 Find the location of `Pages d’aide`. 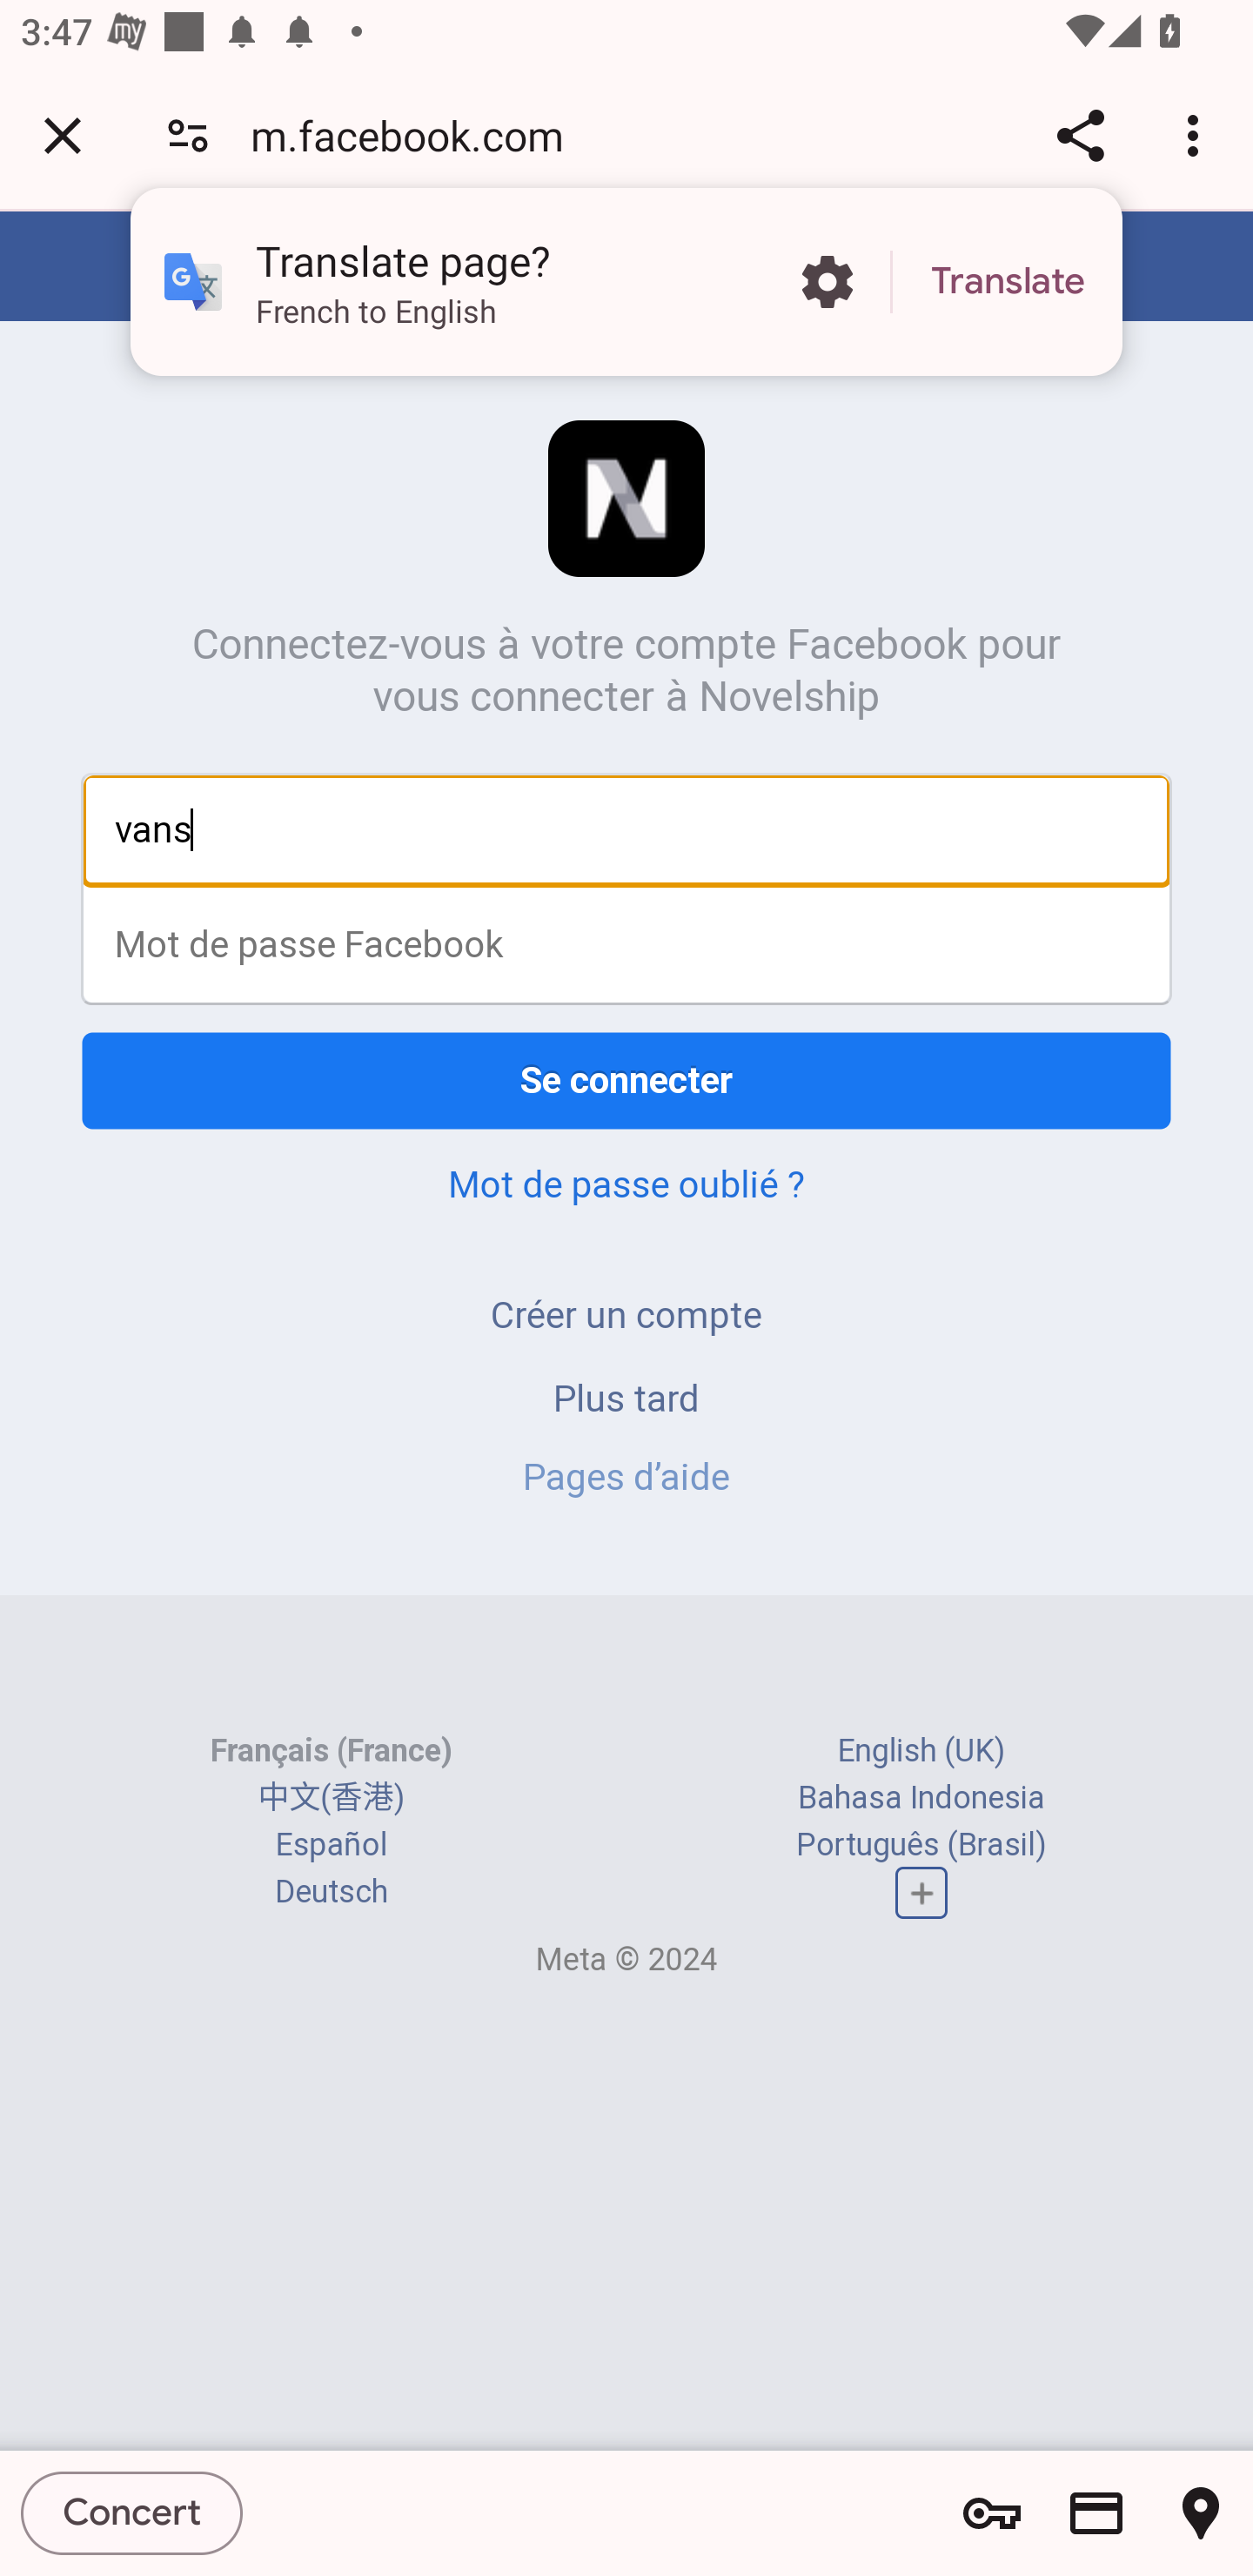

Pages d’aide is located at coordinates (626, 1477).